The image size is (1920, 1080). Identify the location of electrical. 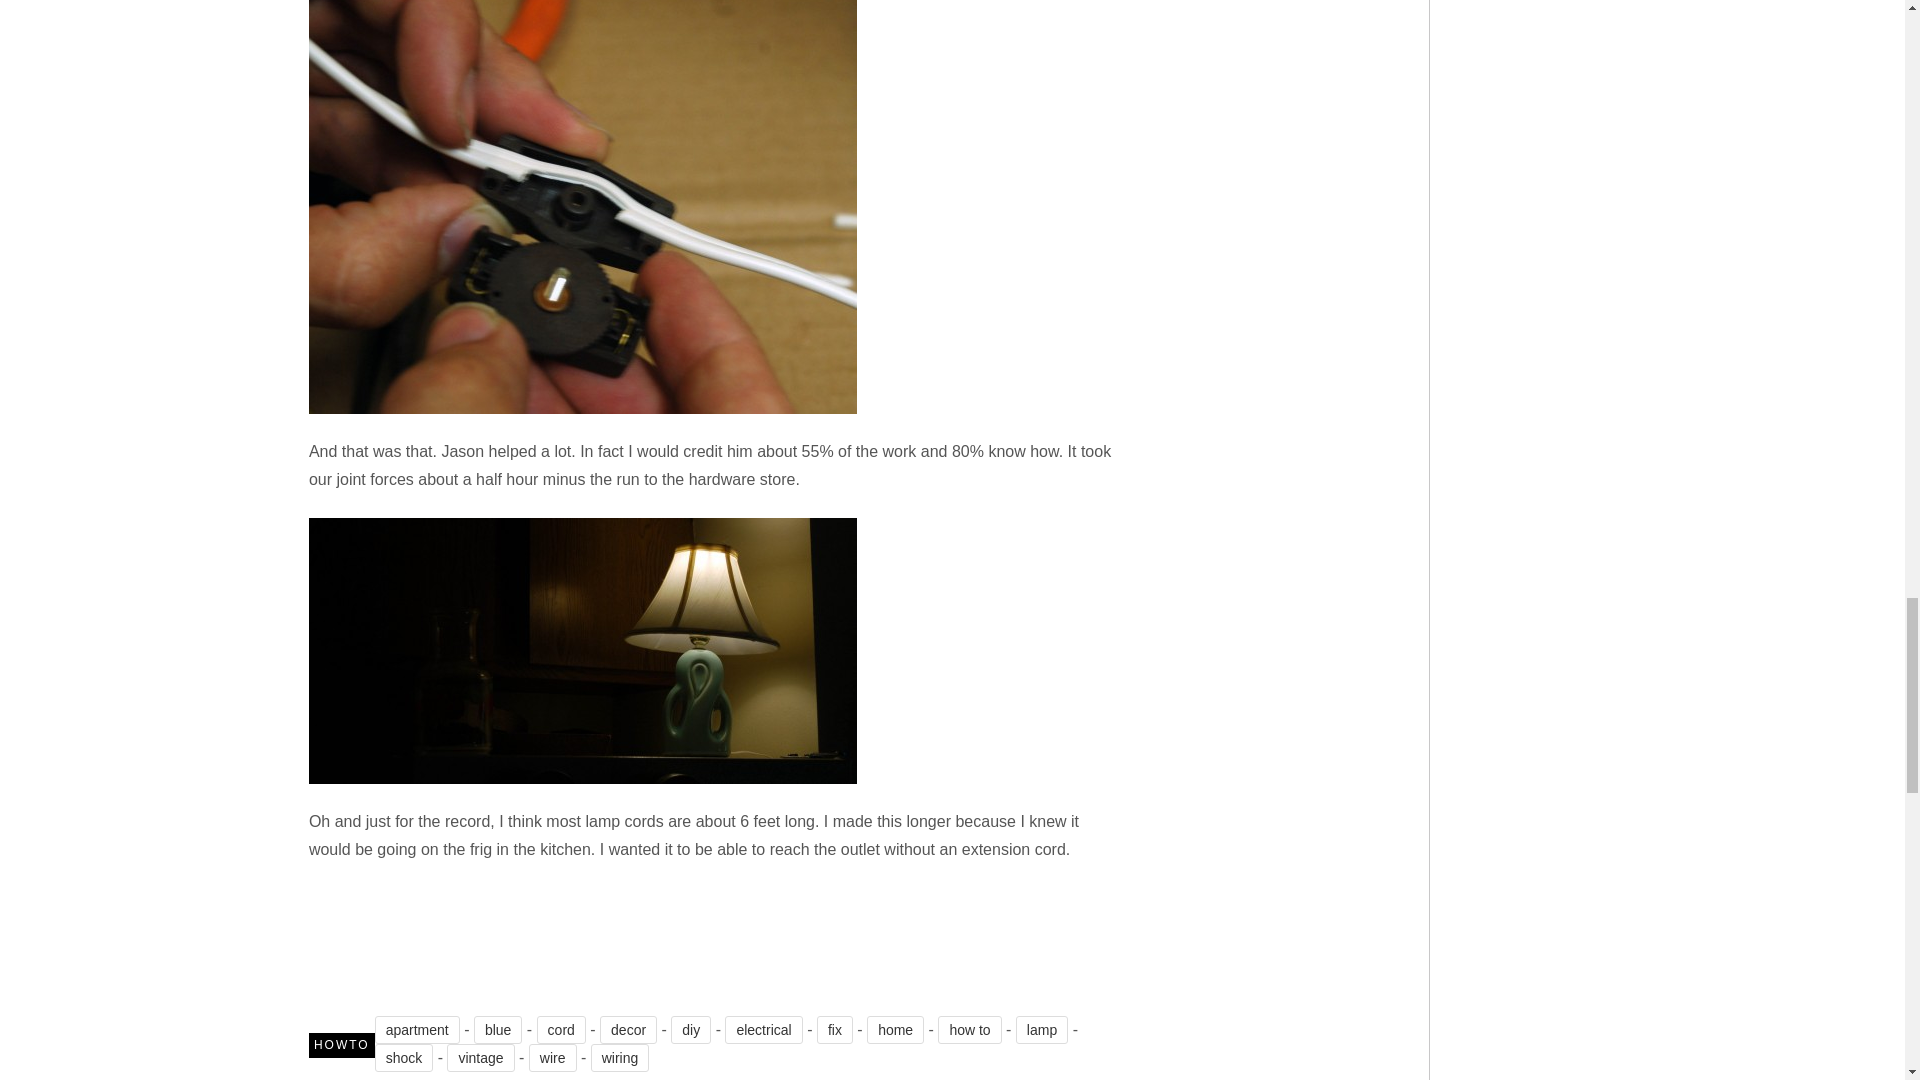
(764, 1030).